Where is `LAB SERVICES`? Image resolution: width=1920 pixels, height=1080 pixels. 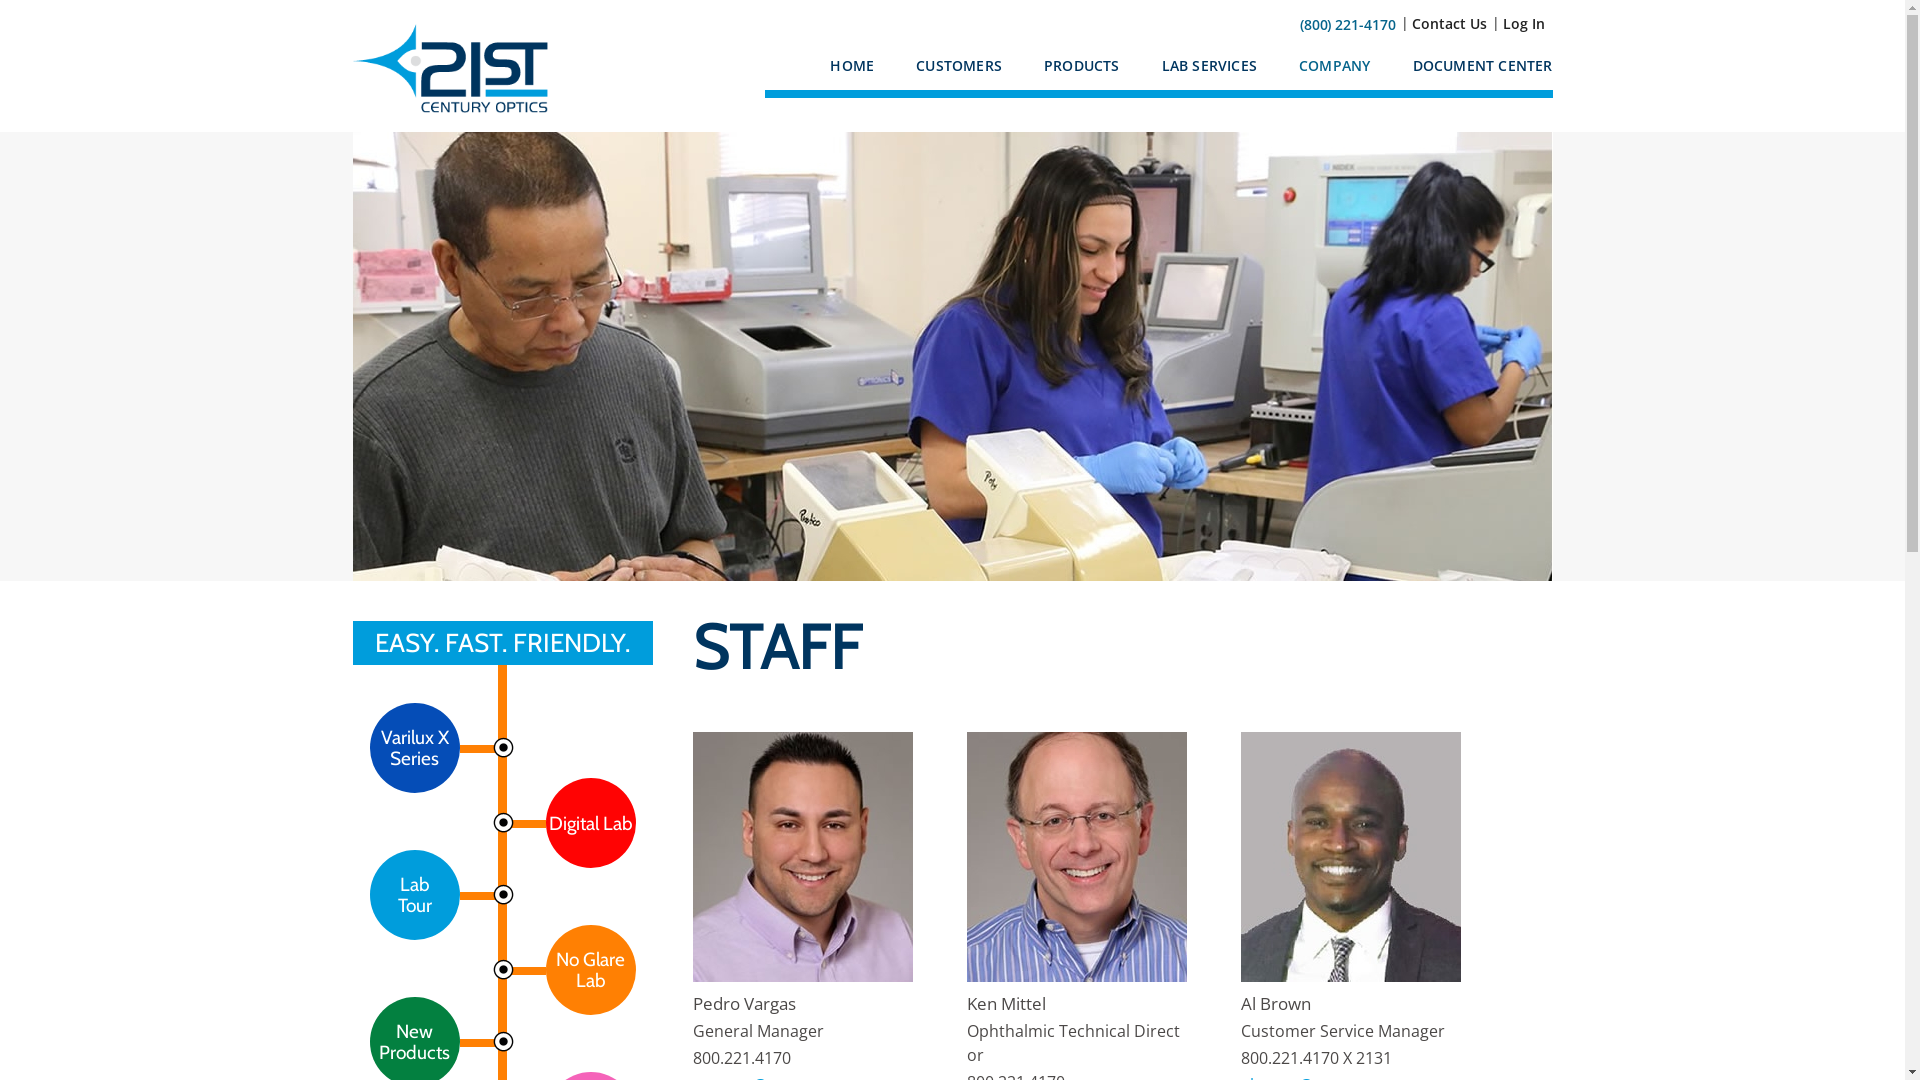 LAB SERVICES is located at coordinates (1197, 73).